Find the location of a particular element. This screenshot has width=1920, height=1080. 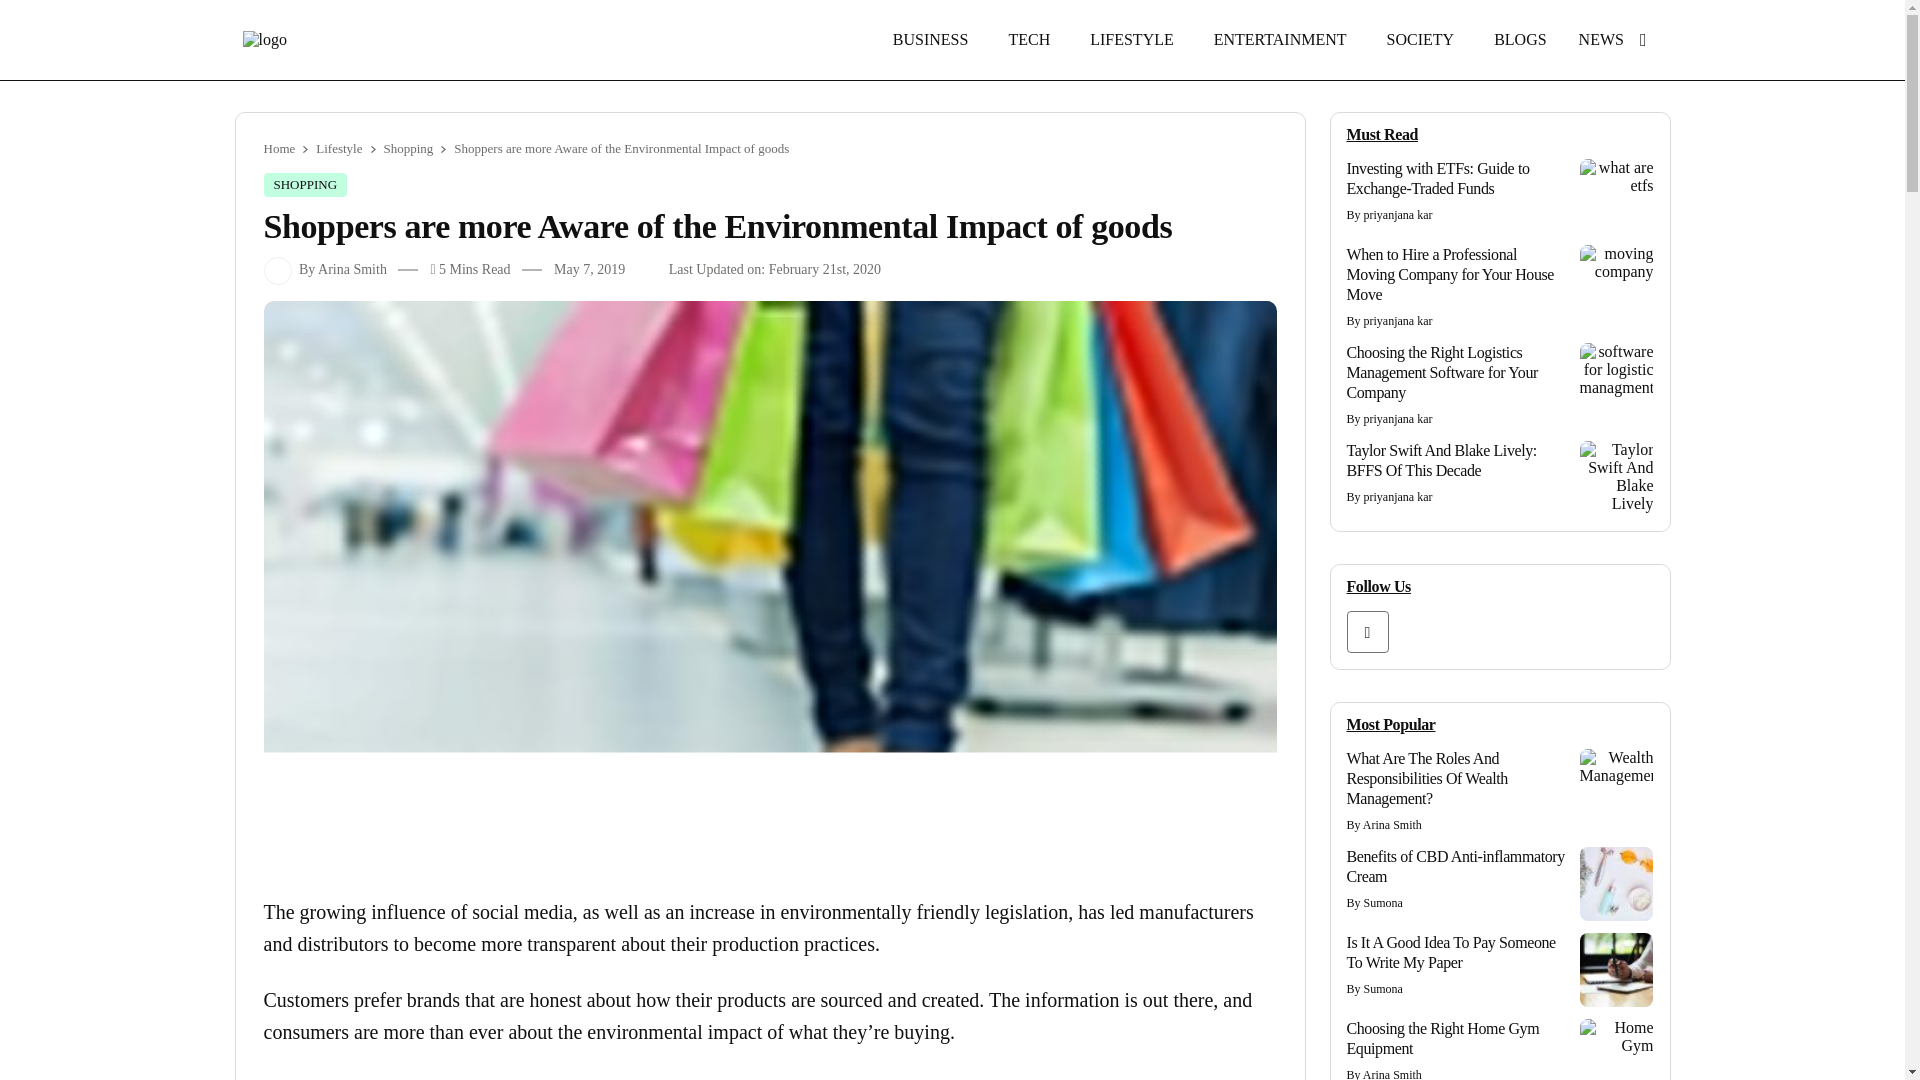

Shopping is located at coordinates (306, 184).